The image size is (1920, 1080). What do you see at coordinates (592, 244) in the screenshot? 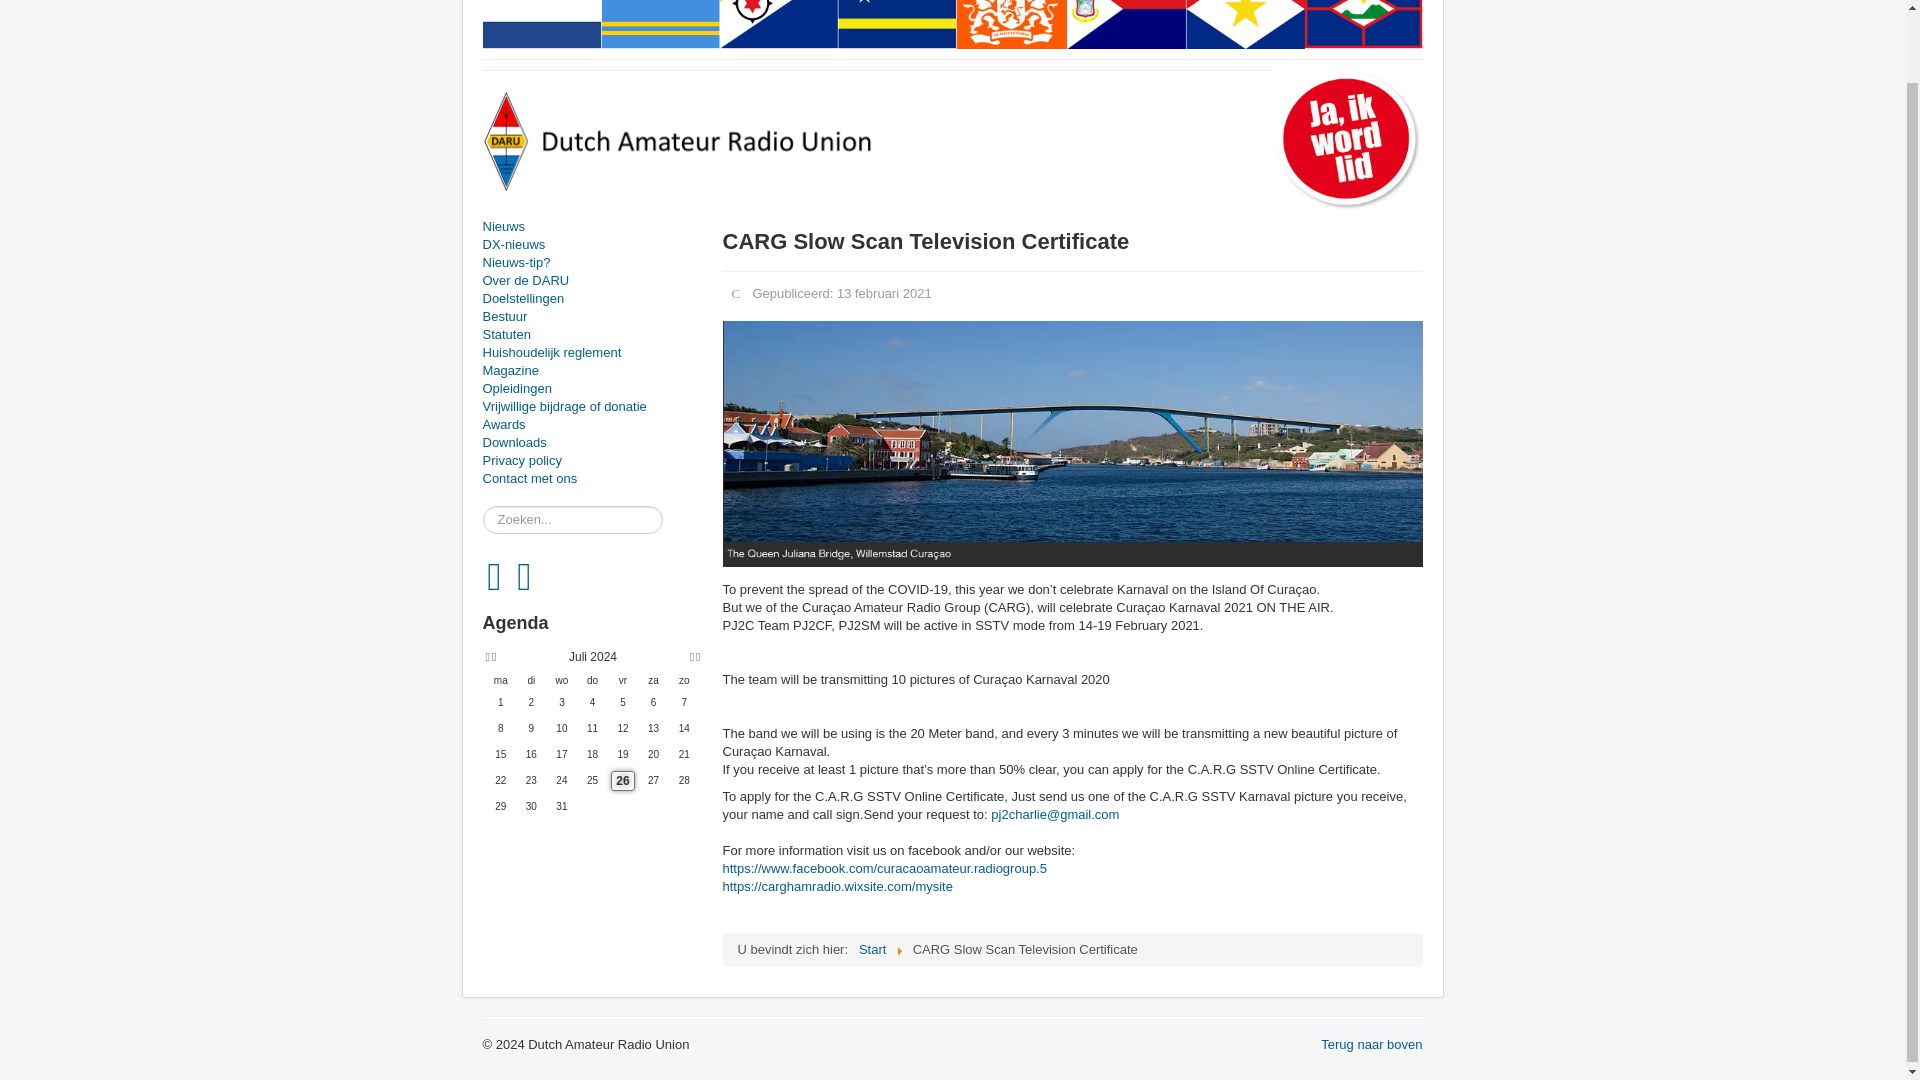
I see `DX-nieuws` at bounding box center [592, 244].